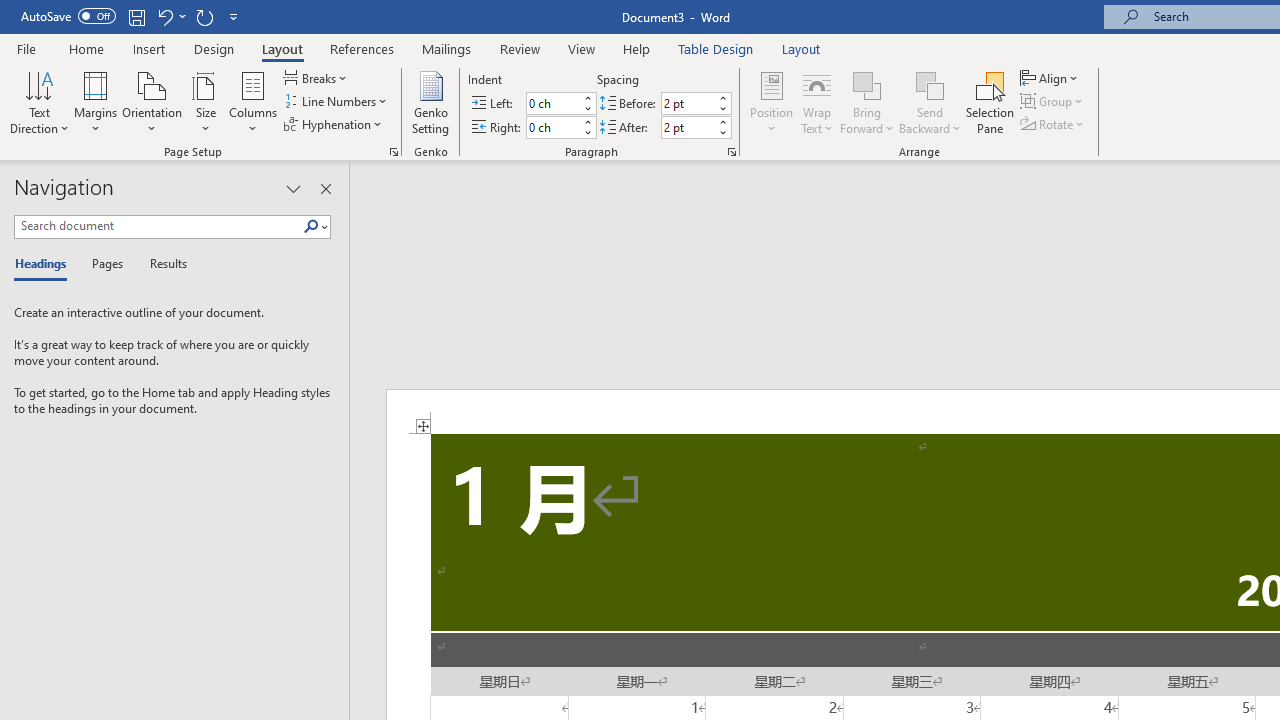  I want to click on Wrap Text, so click(817, 102).